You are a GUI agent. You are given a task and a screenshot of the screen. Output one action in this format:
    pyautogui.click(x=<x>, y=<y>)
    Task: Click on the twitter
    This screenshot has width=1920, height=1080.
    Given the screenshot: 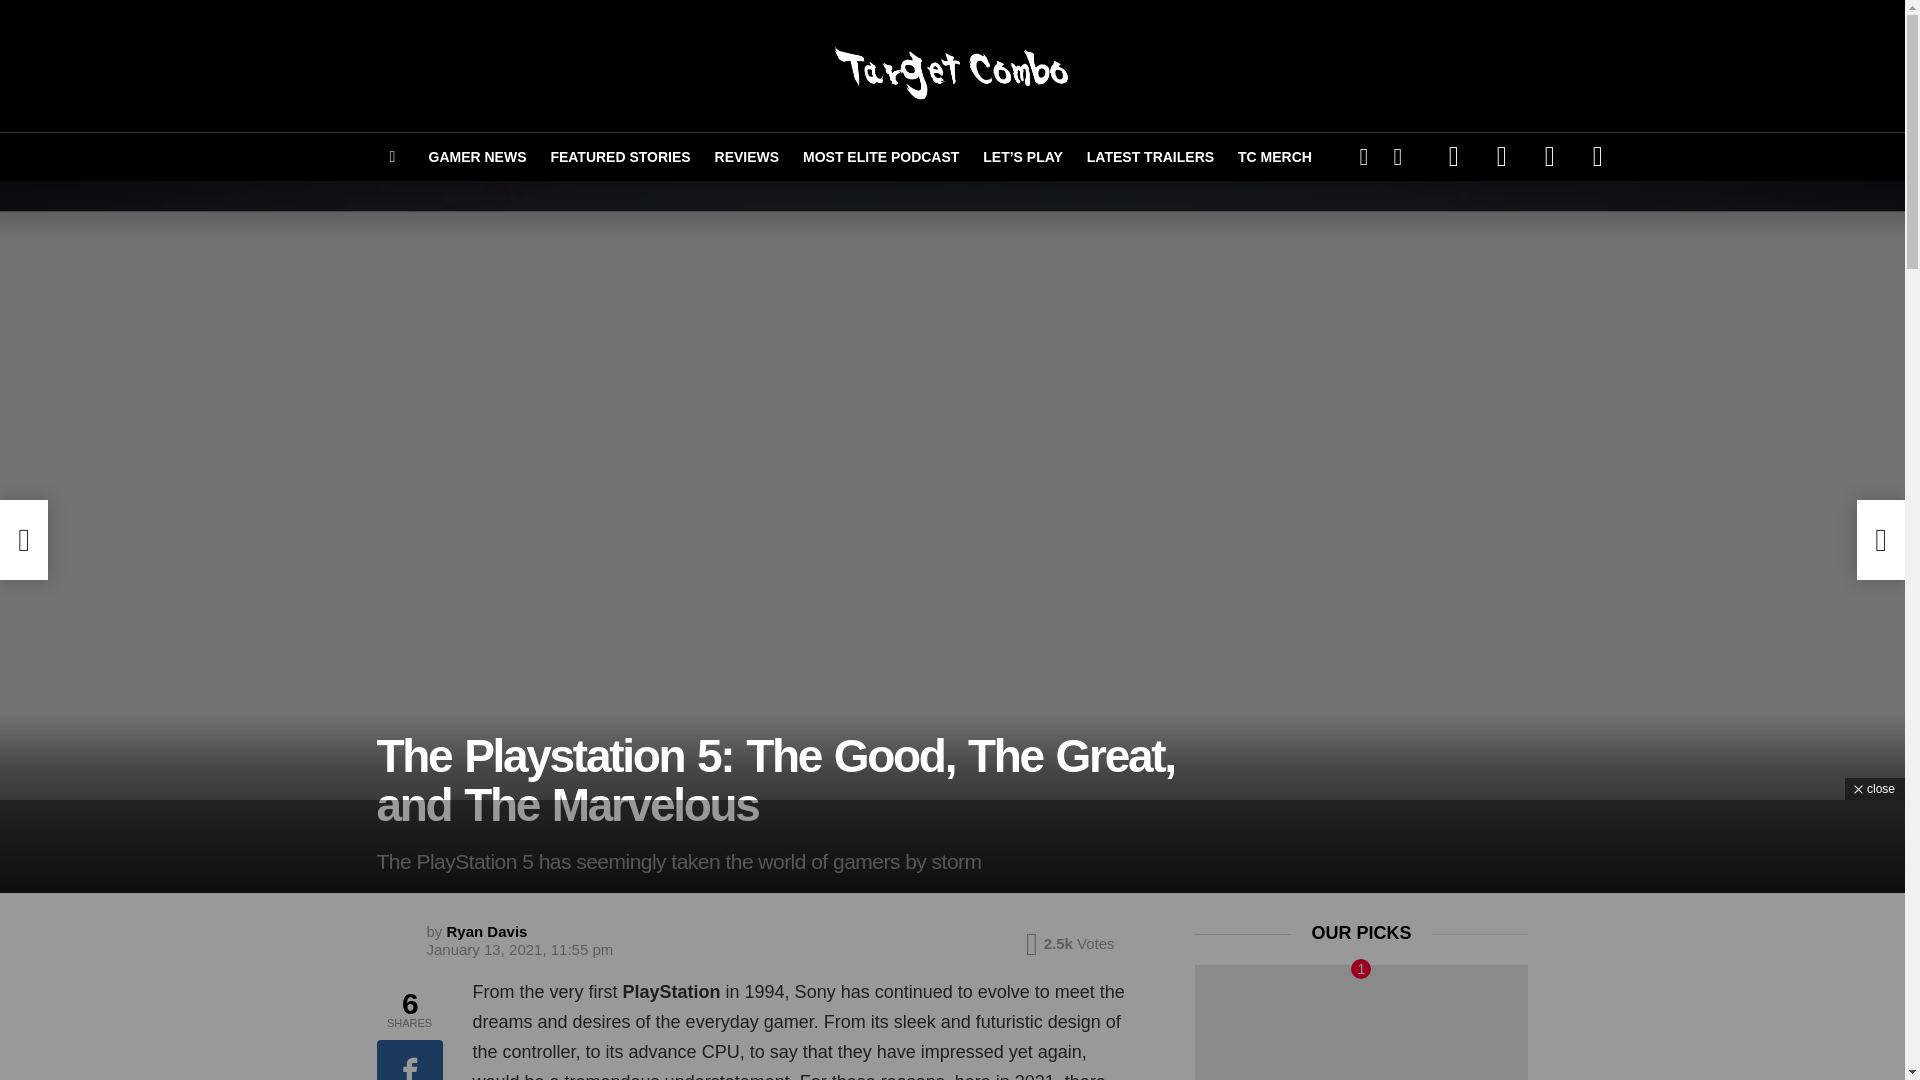 What is the action you would take?
    pyautogui.click(x=1502, y=156)
    